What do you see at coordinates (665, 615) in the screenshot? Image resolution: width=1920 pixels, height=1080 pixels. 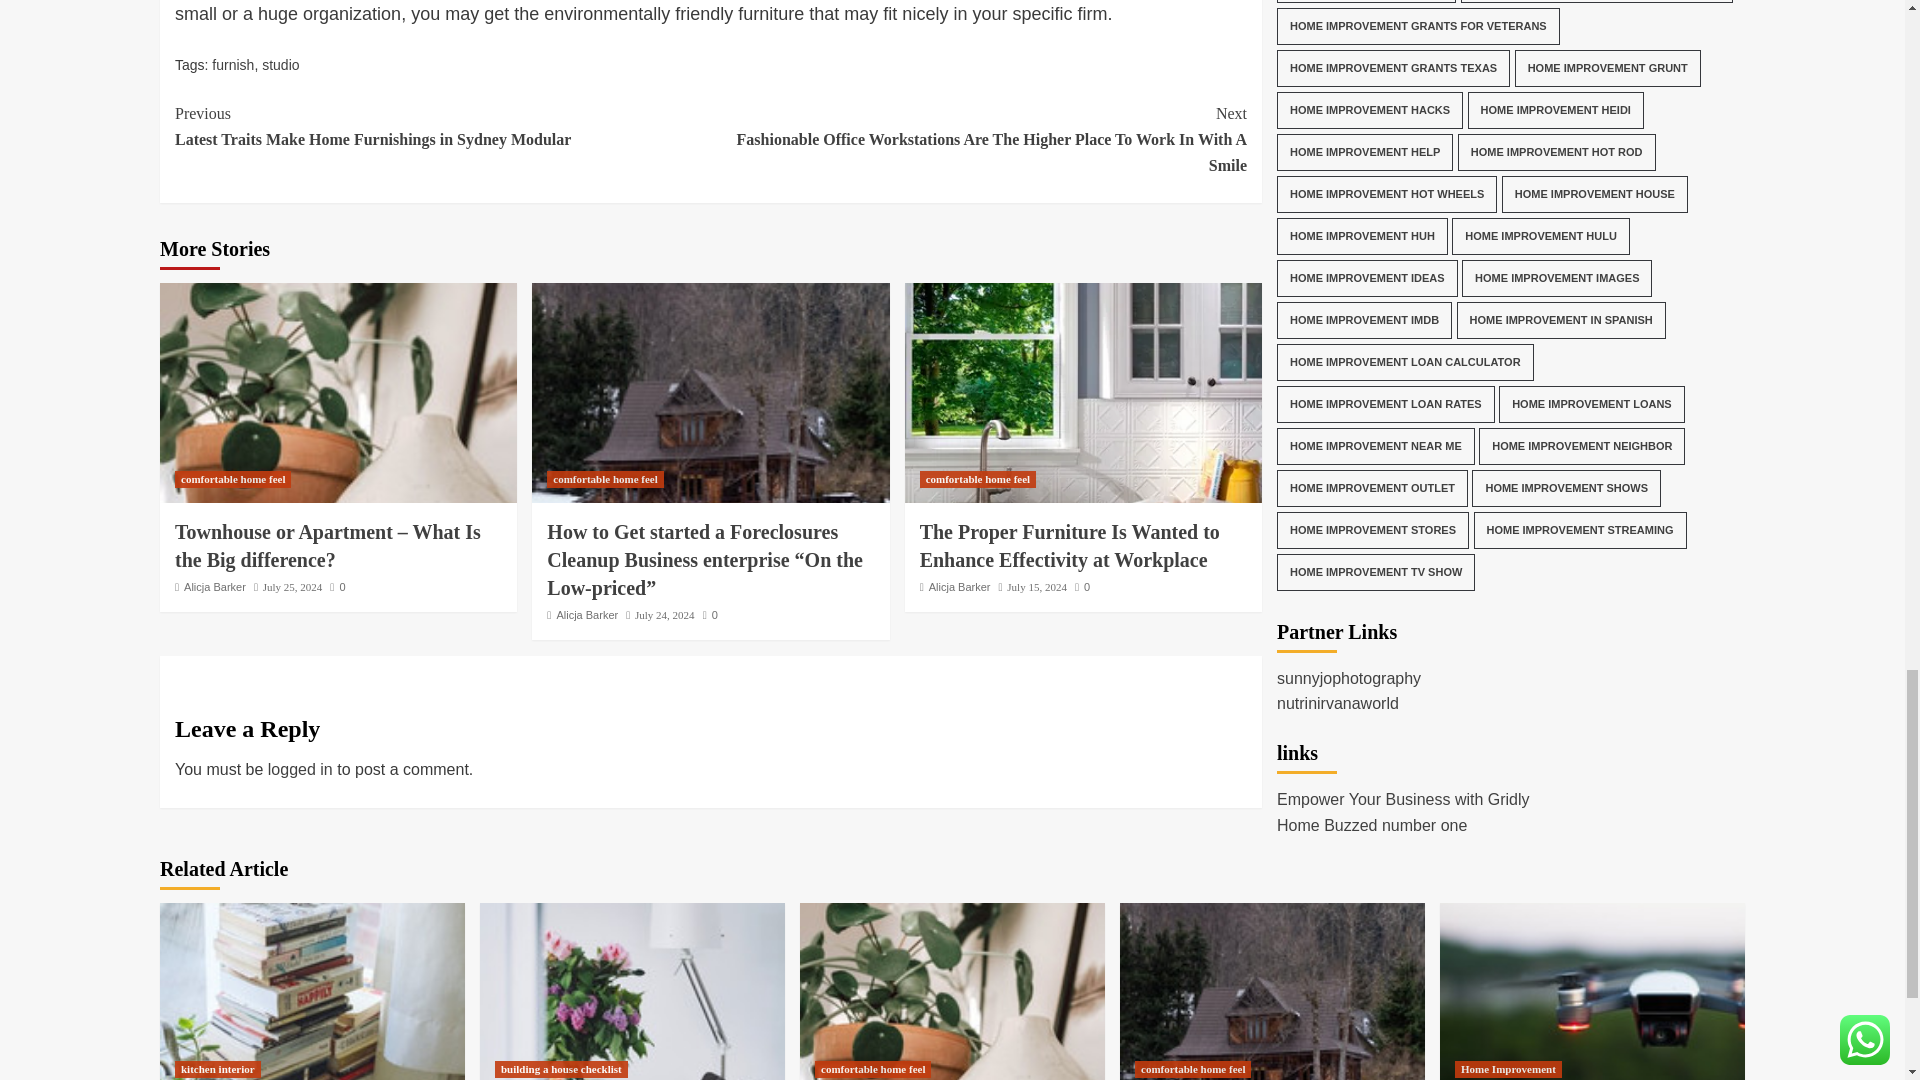 I see `July 24, 2024` at bounding box center [665, 615].